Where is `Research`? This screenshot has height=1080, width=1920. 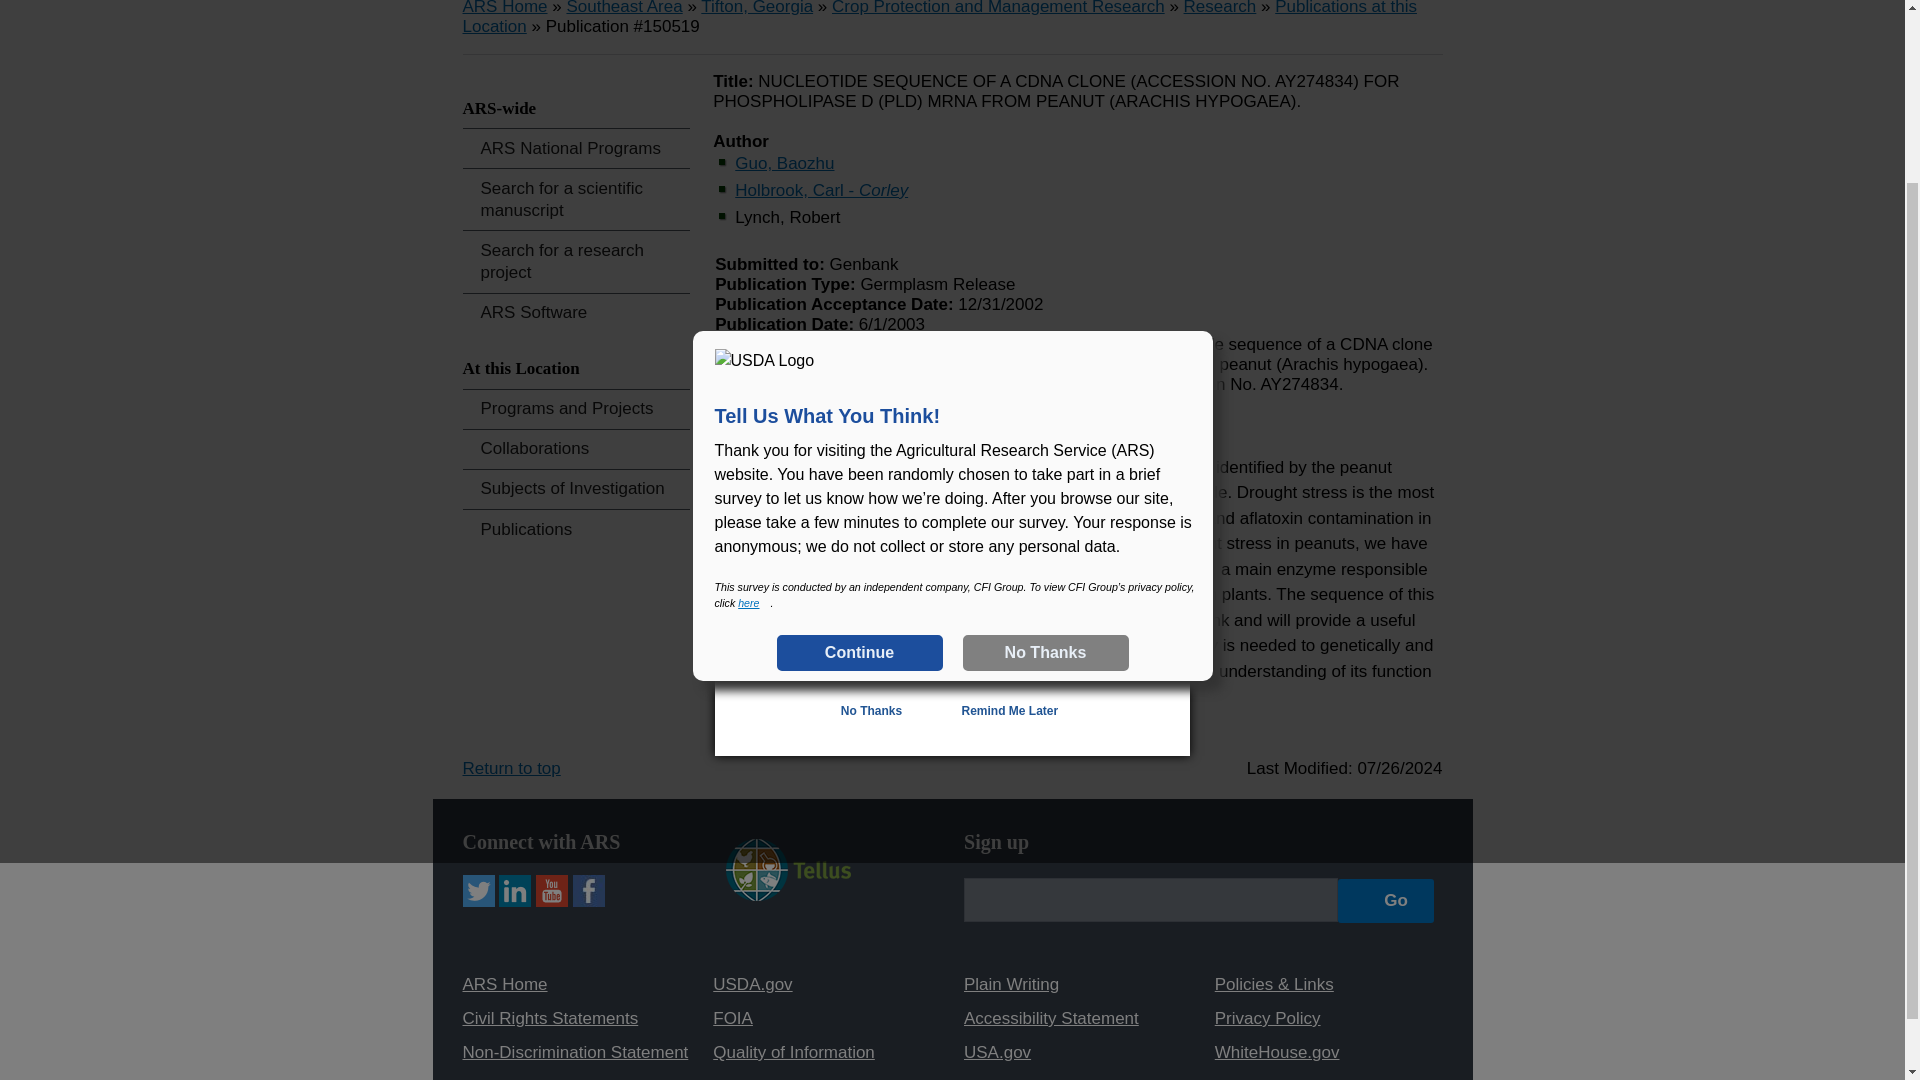 Research is located at coordinates (1220, 8).